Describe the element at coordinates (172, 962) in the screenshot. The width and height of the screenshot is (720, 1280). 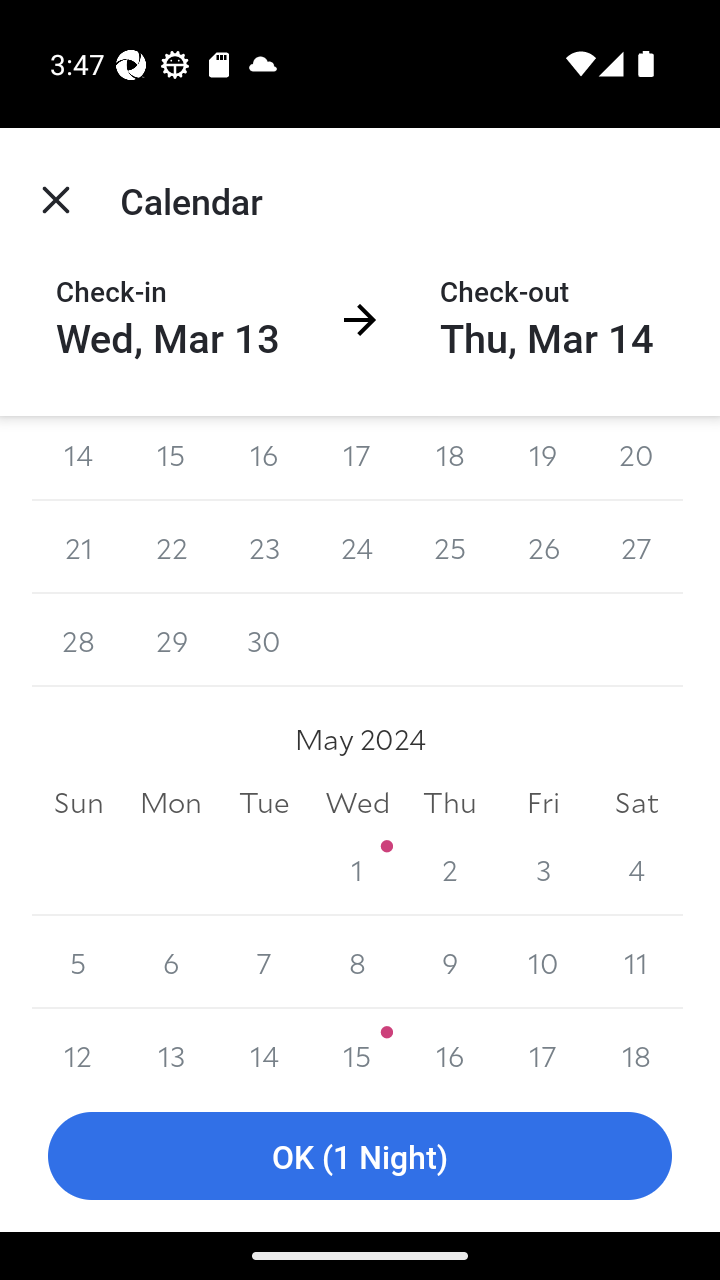
I see `6 6 May 2024` at that location.